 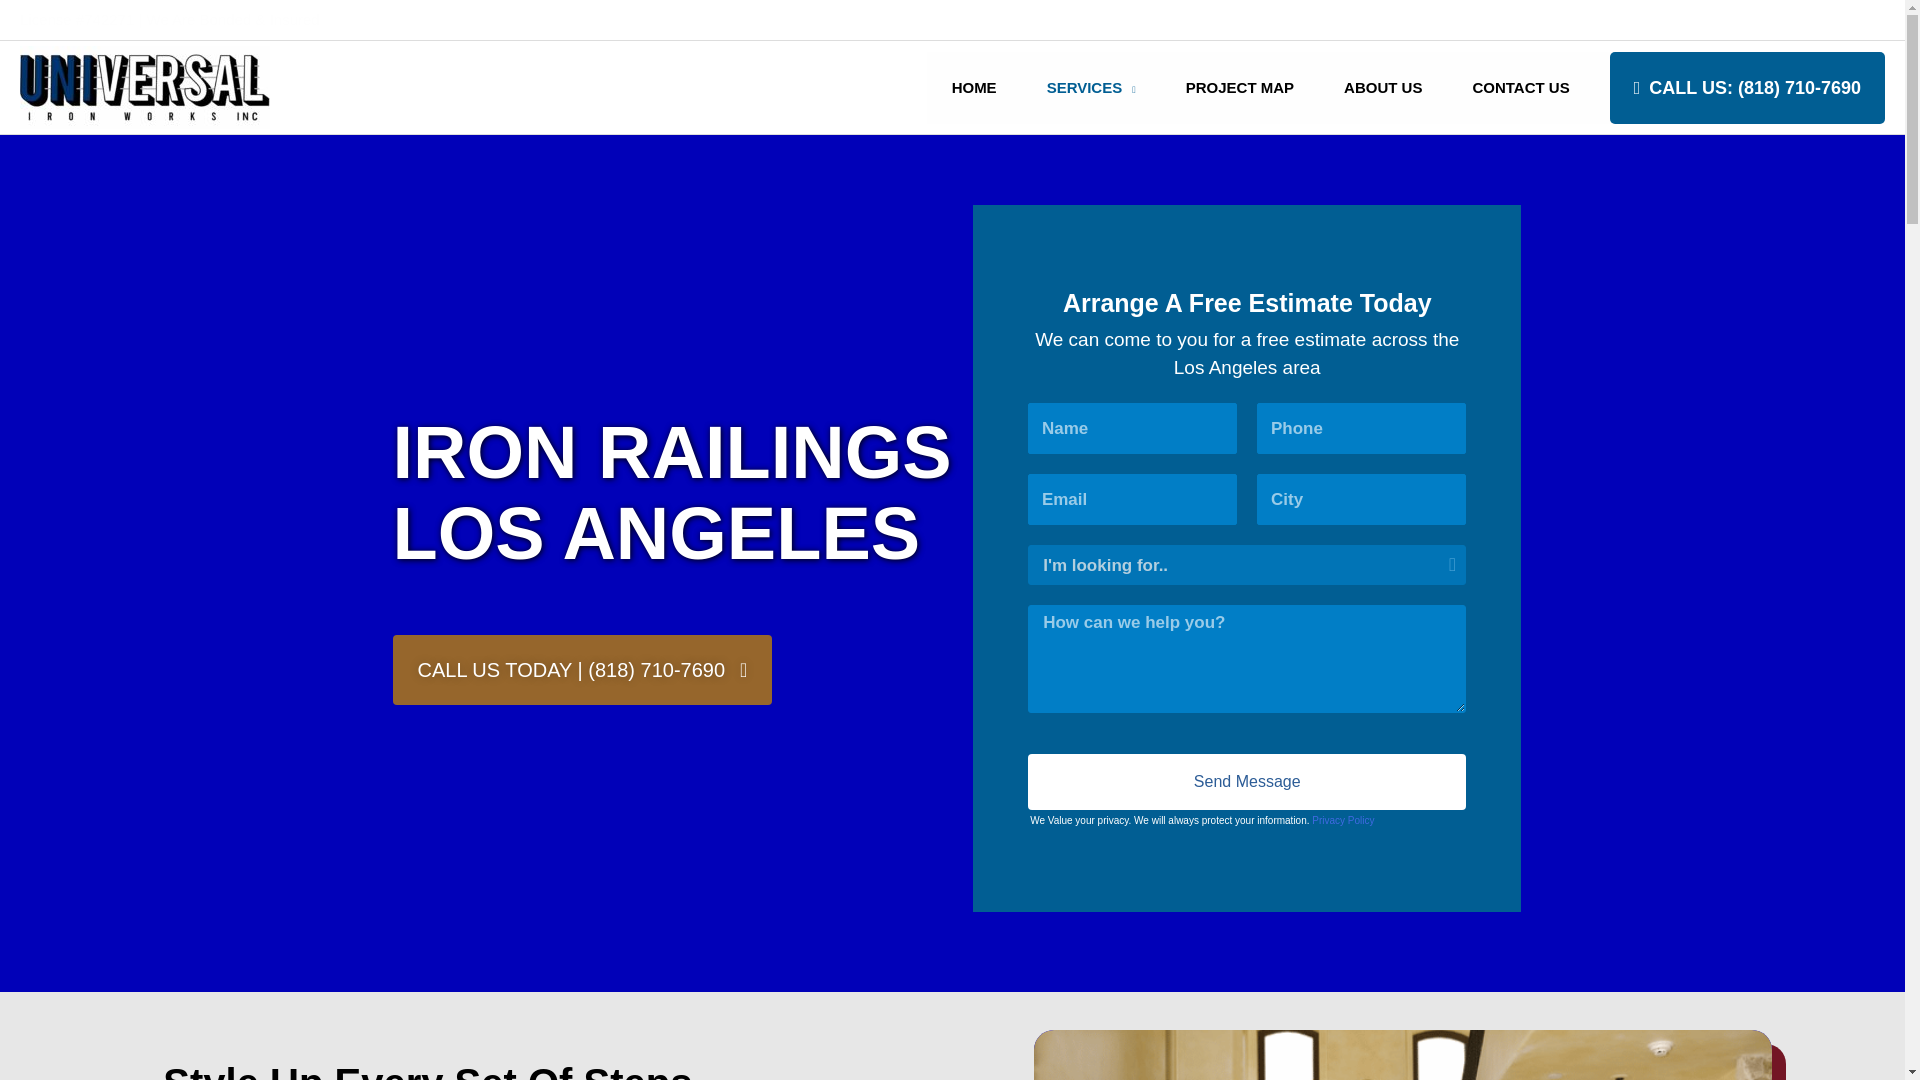 I want to click on HOME, so click(x=974, y=88).